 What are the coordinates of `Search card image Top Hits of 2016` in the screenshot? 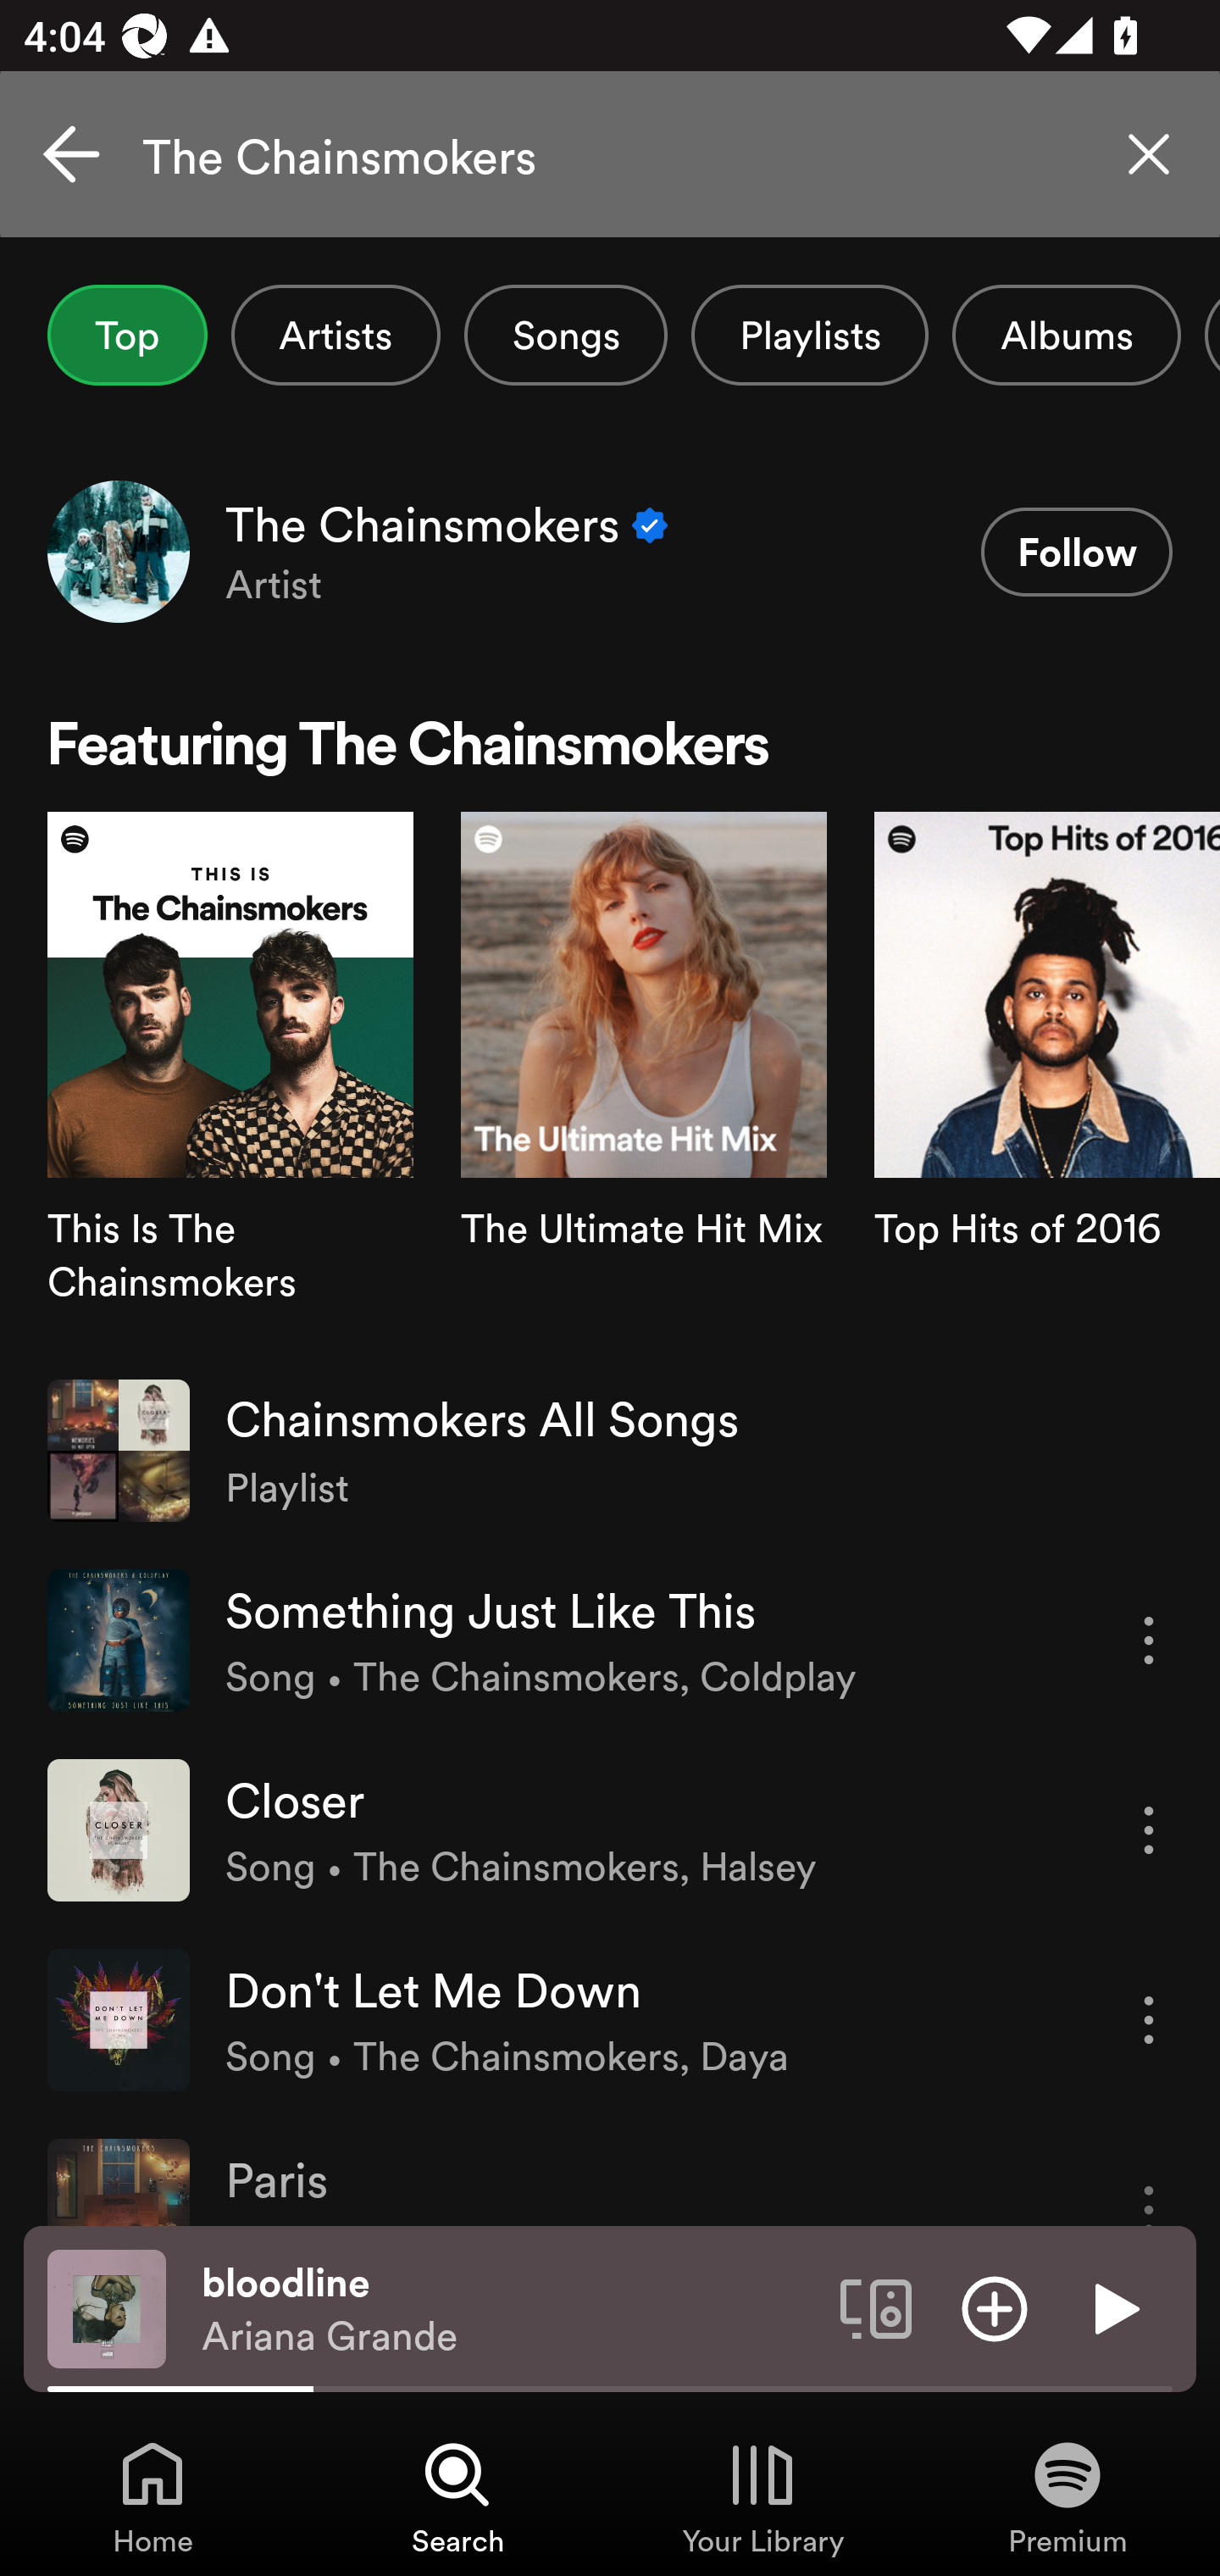 It's located at (1047, 1083).